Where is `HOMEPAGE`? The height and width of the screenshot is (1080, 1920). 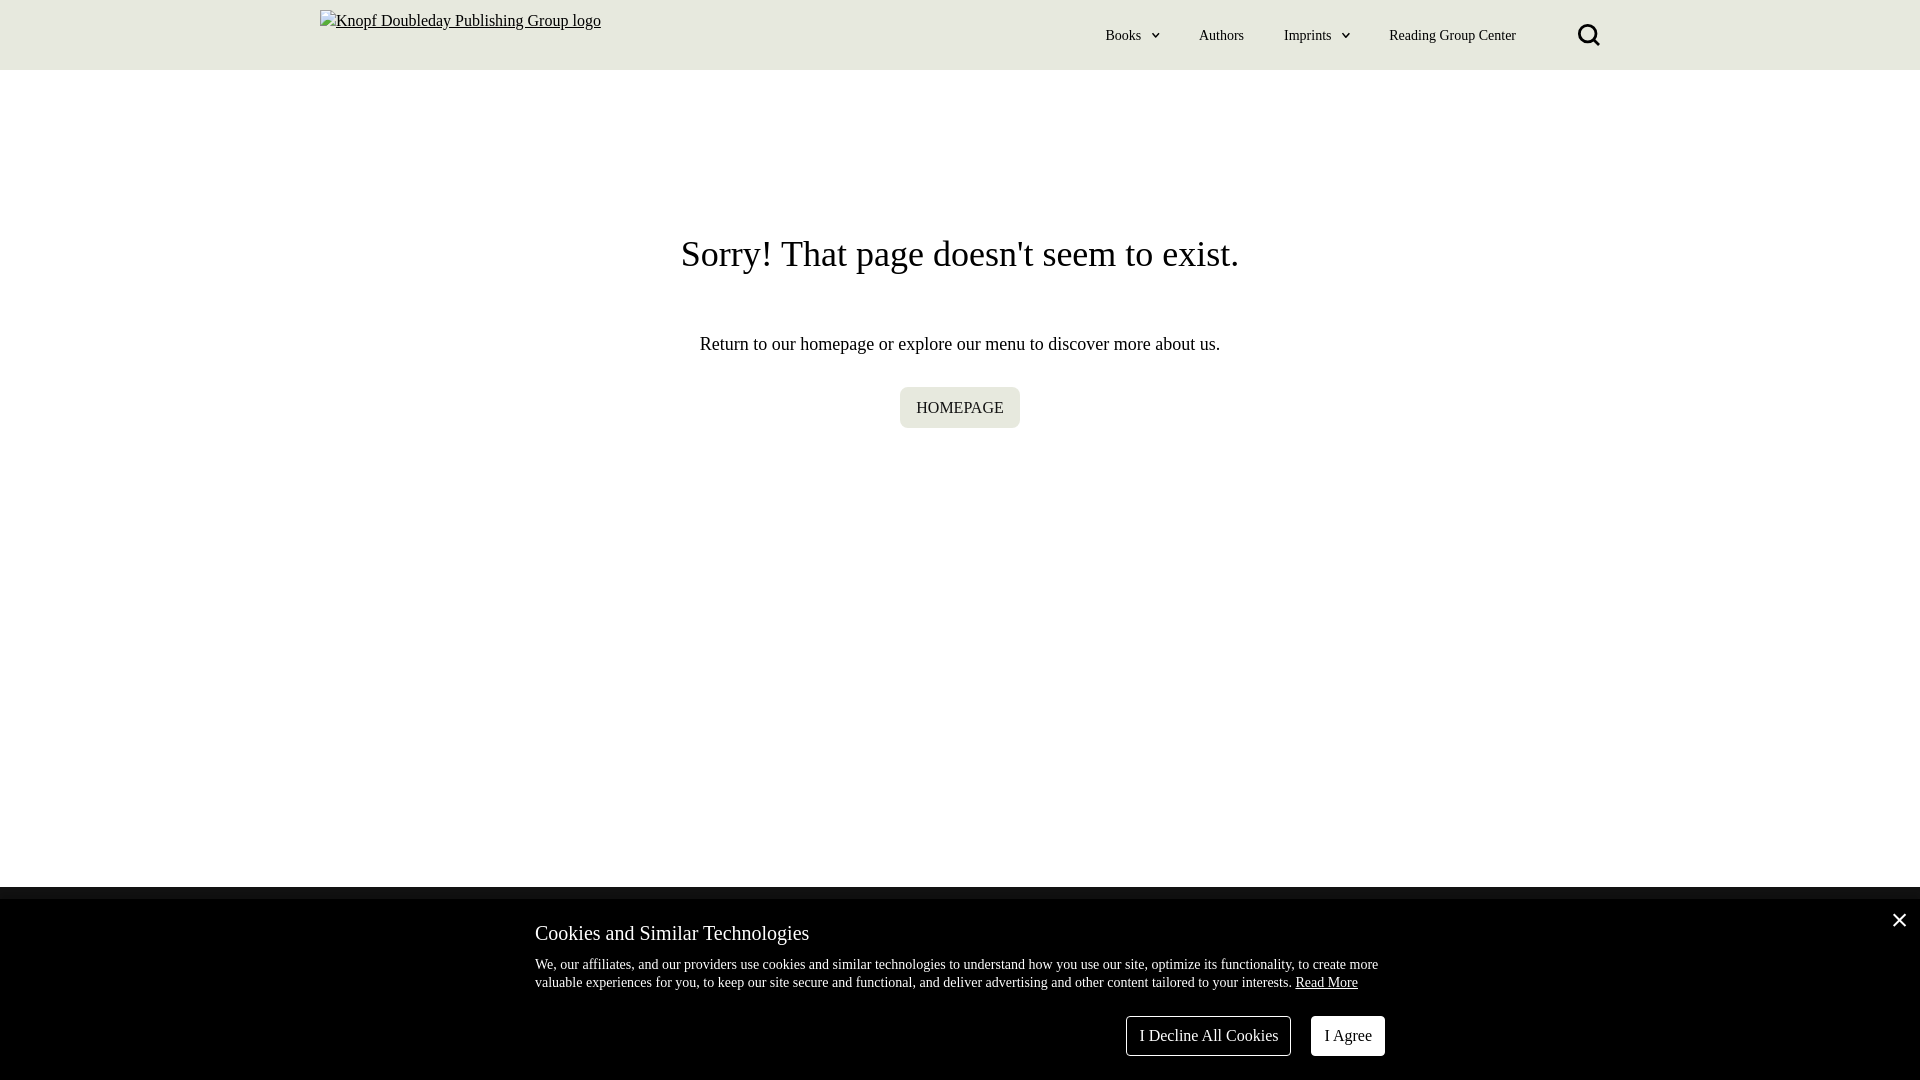
HOMEPAGE is located at coordinates (960, 406).